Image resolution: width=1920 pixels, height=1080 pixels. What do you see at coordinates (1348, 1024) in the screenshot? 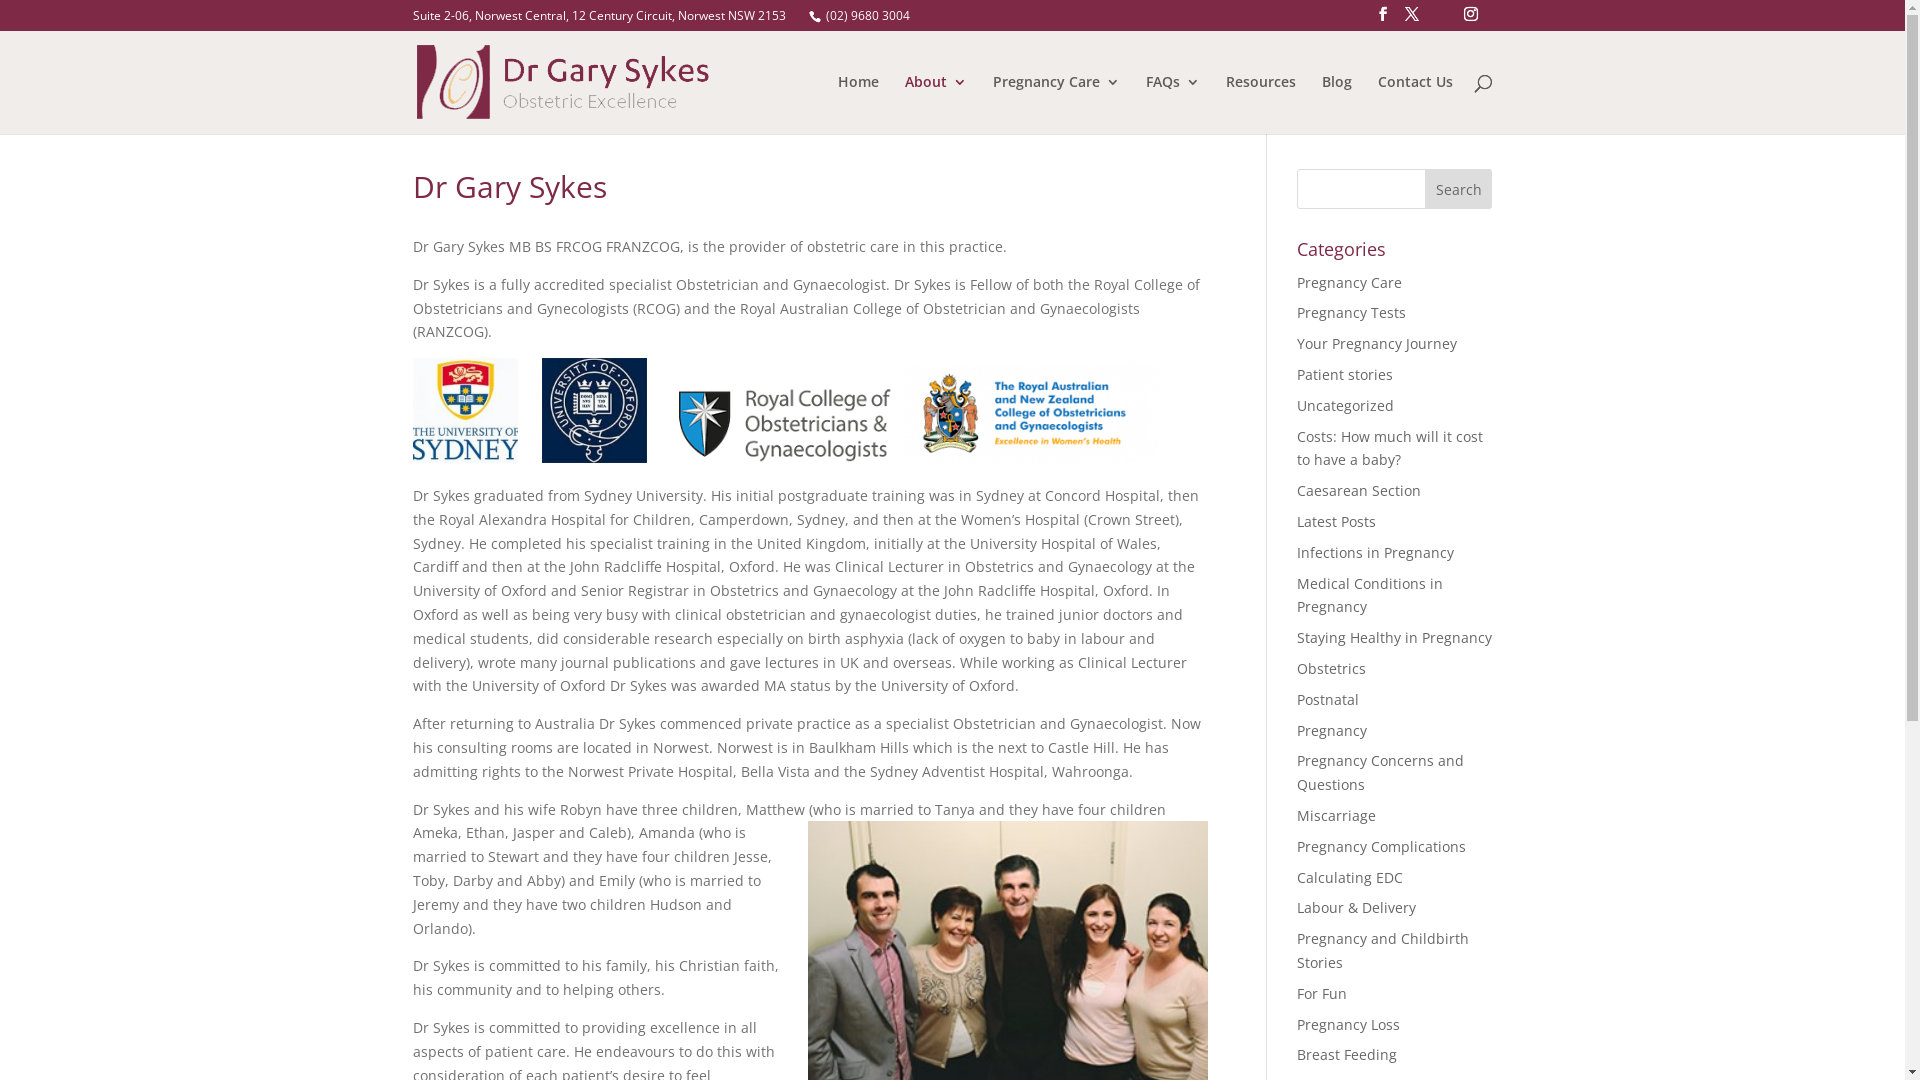
I see `Pregnancy Loss` at bounding box center [1348, 1024].